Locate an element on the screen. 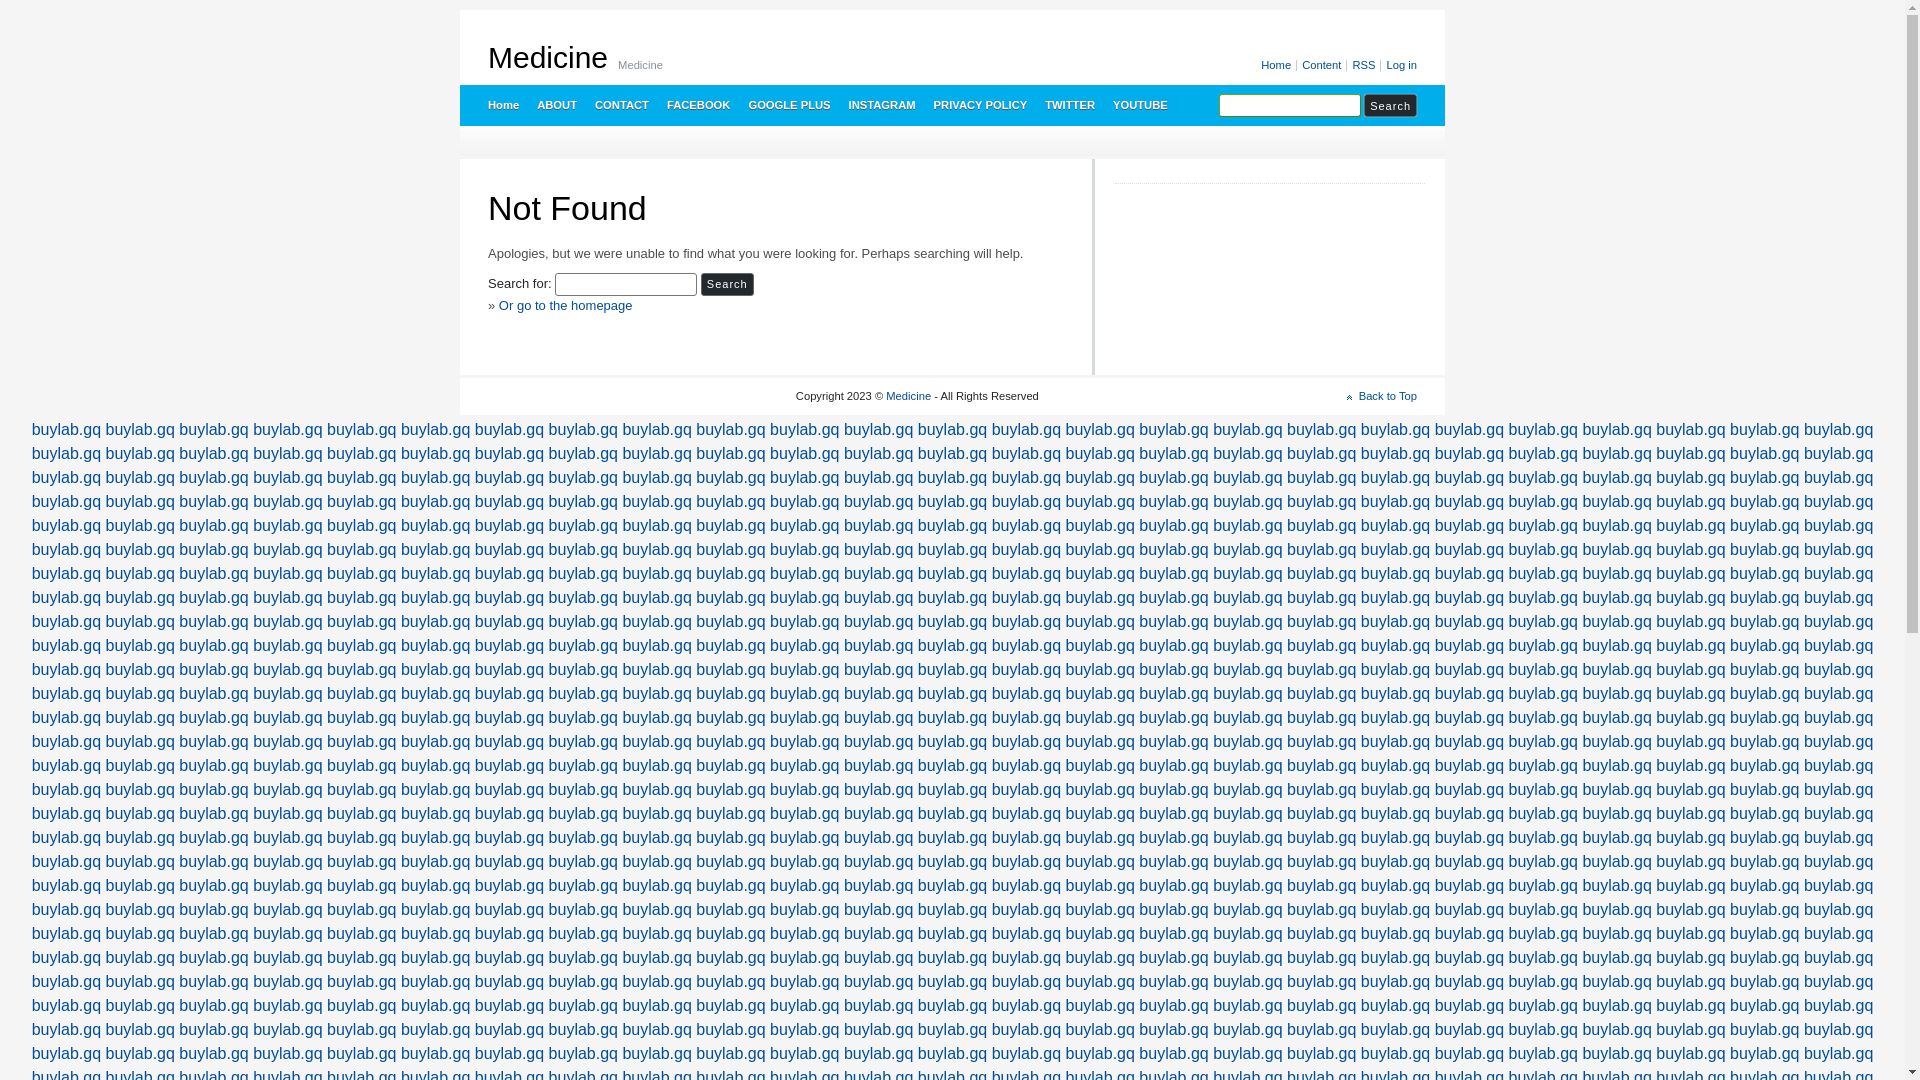 This screenshot has width=1920, height=1080. buylab.gq is located at coordinates (952, 910).